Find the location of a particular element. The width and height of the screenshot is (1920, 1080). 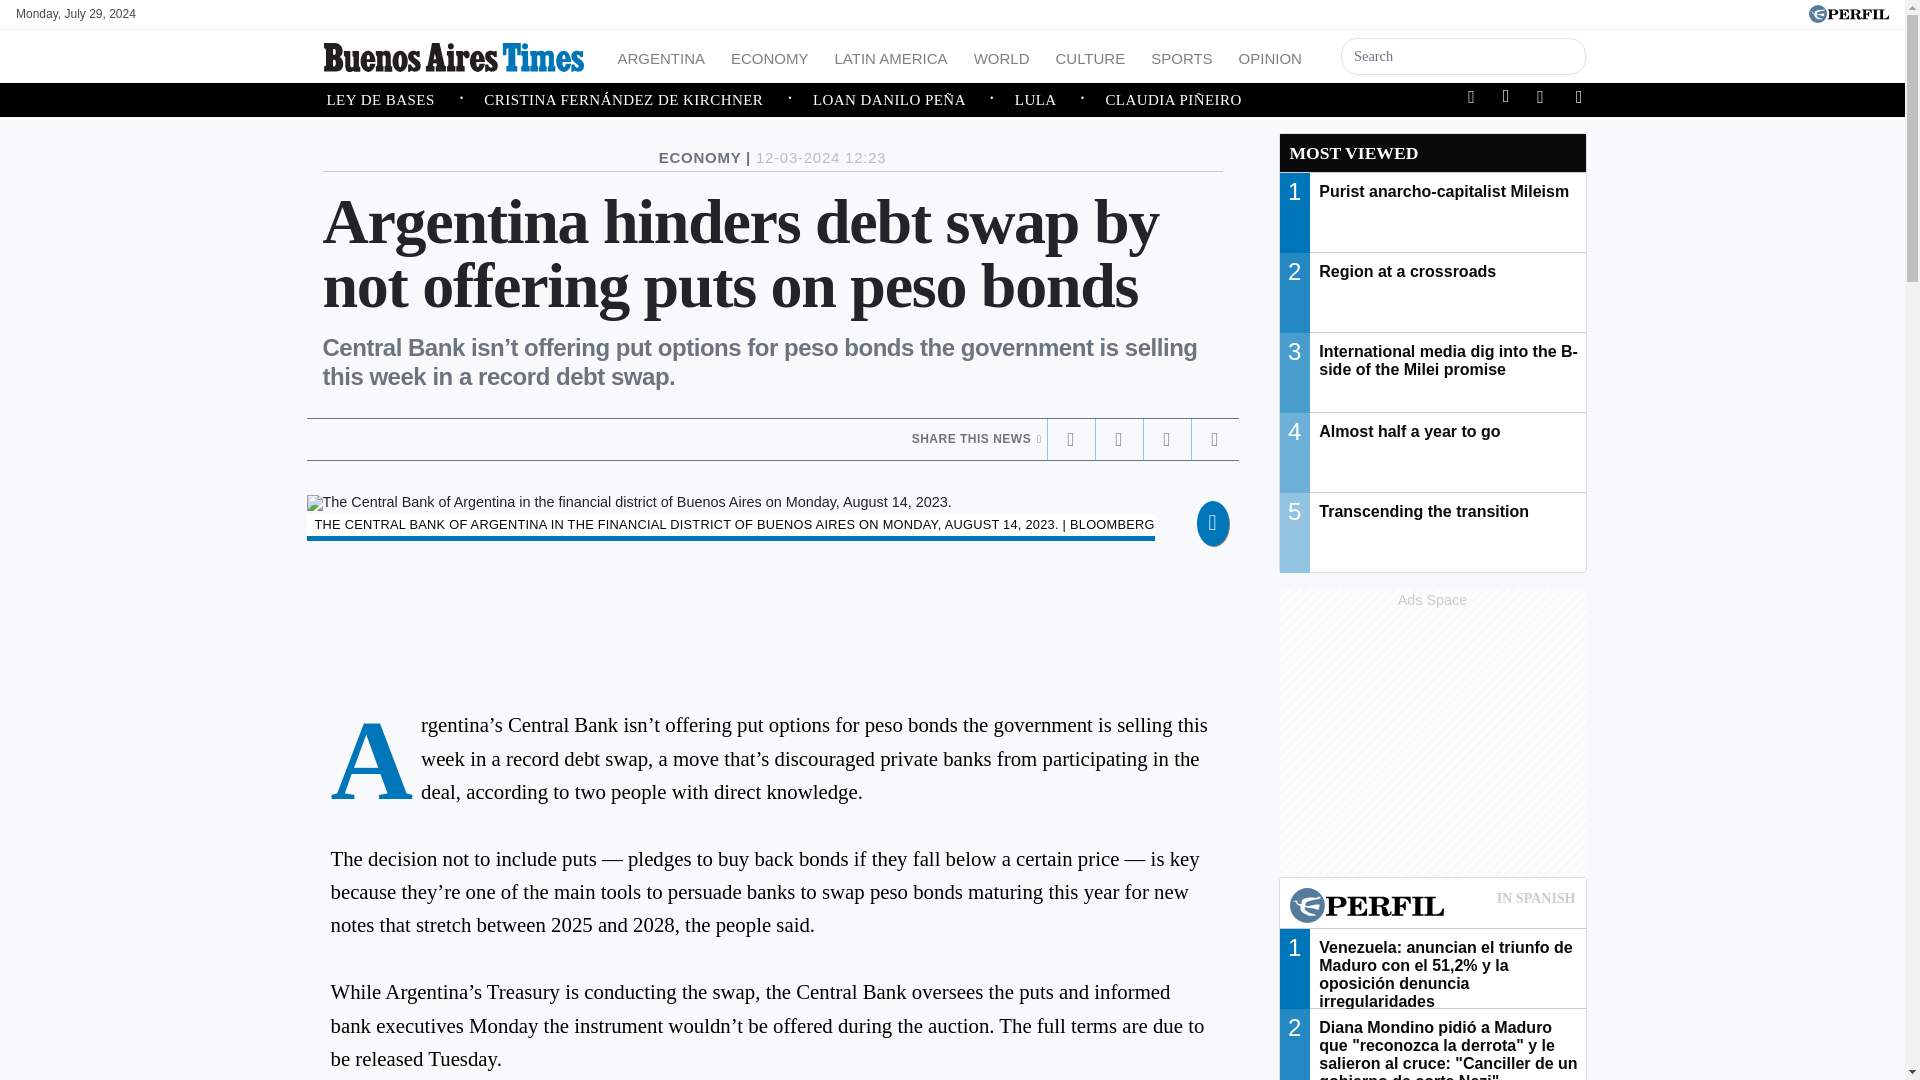

World is located at coordinates (1002, 56).